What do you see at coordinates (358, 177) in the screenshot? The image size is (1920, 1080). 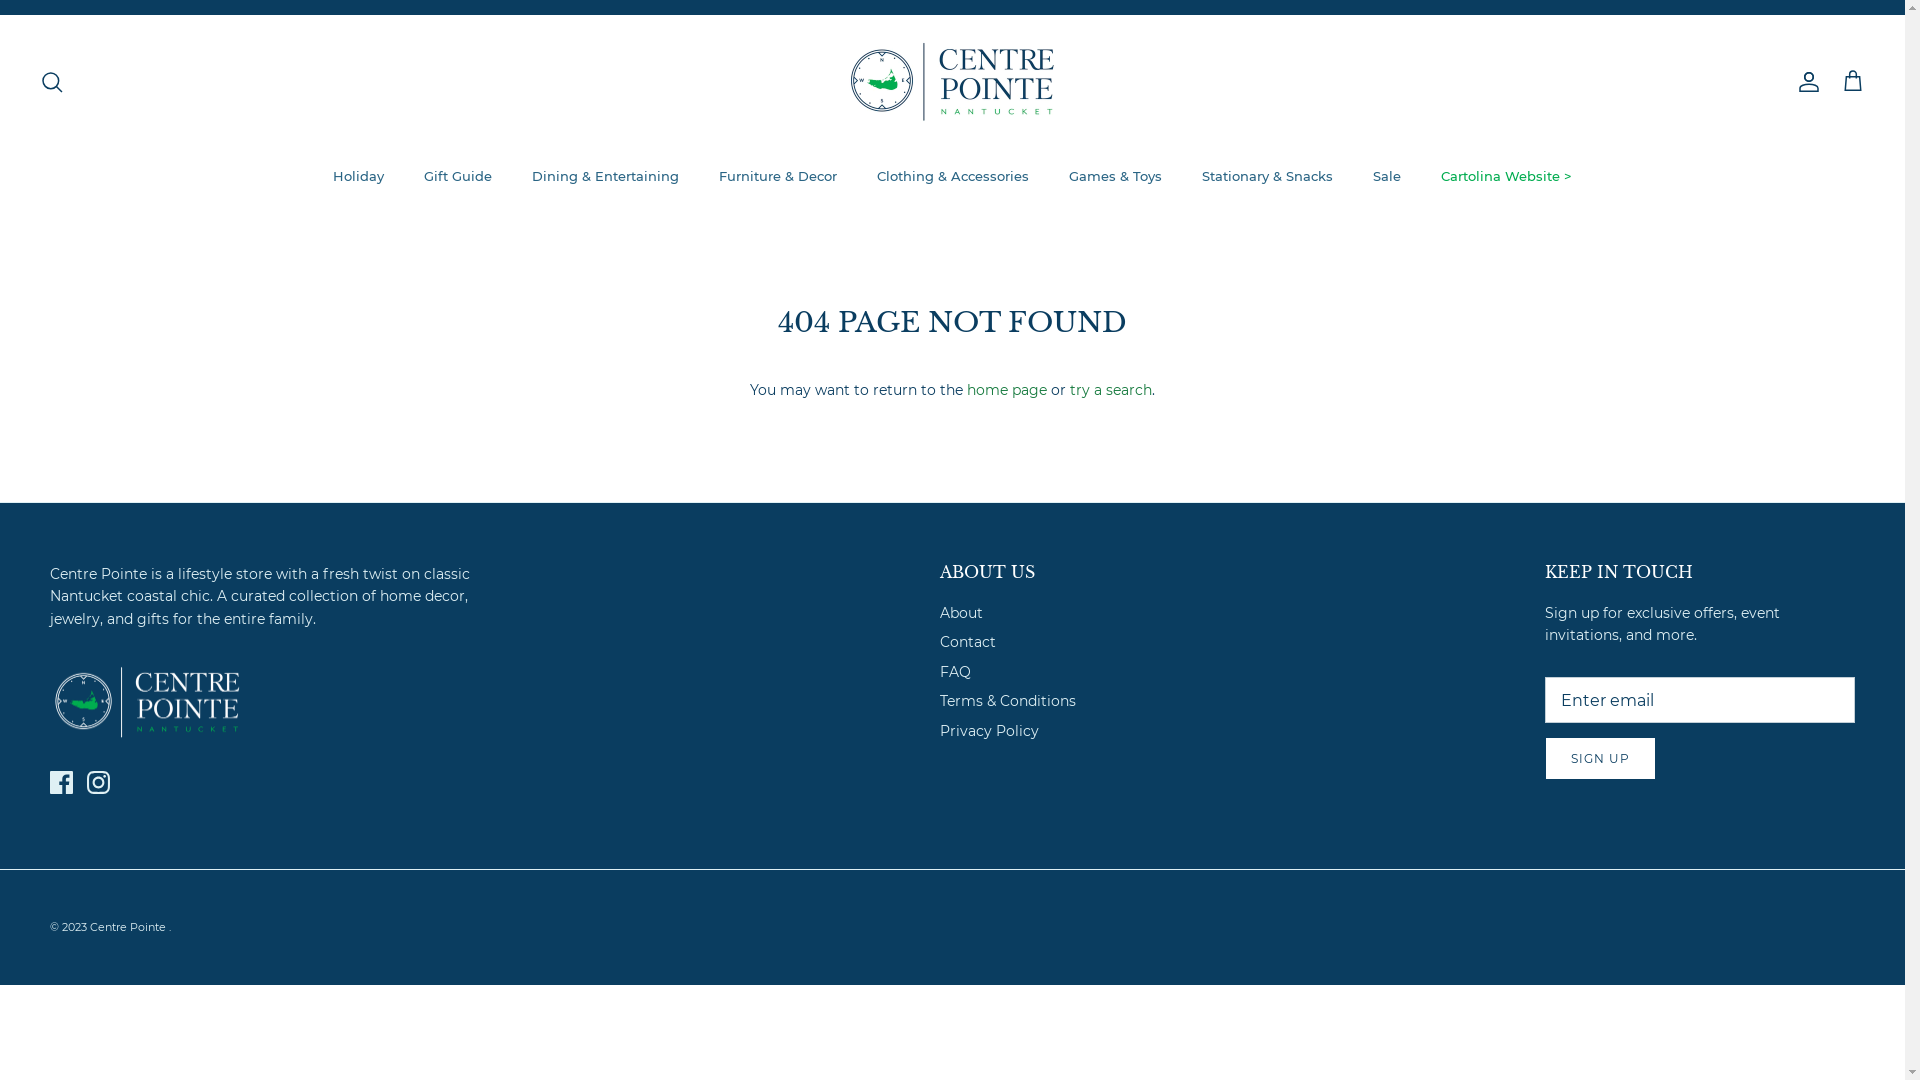 I see `Holiday` at bounding box center [358, 177].